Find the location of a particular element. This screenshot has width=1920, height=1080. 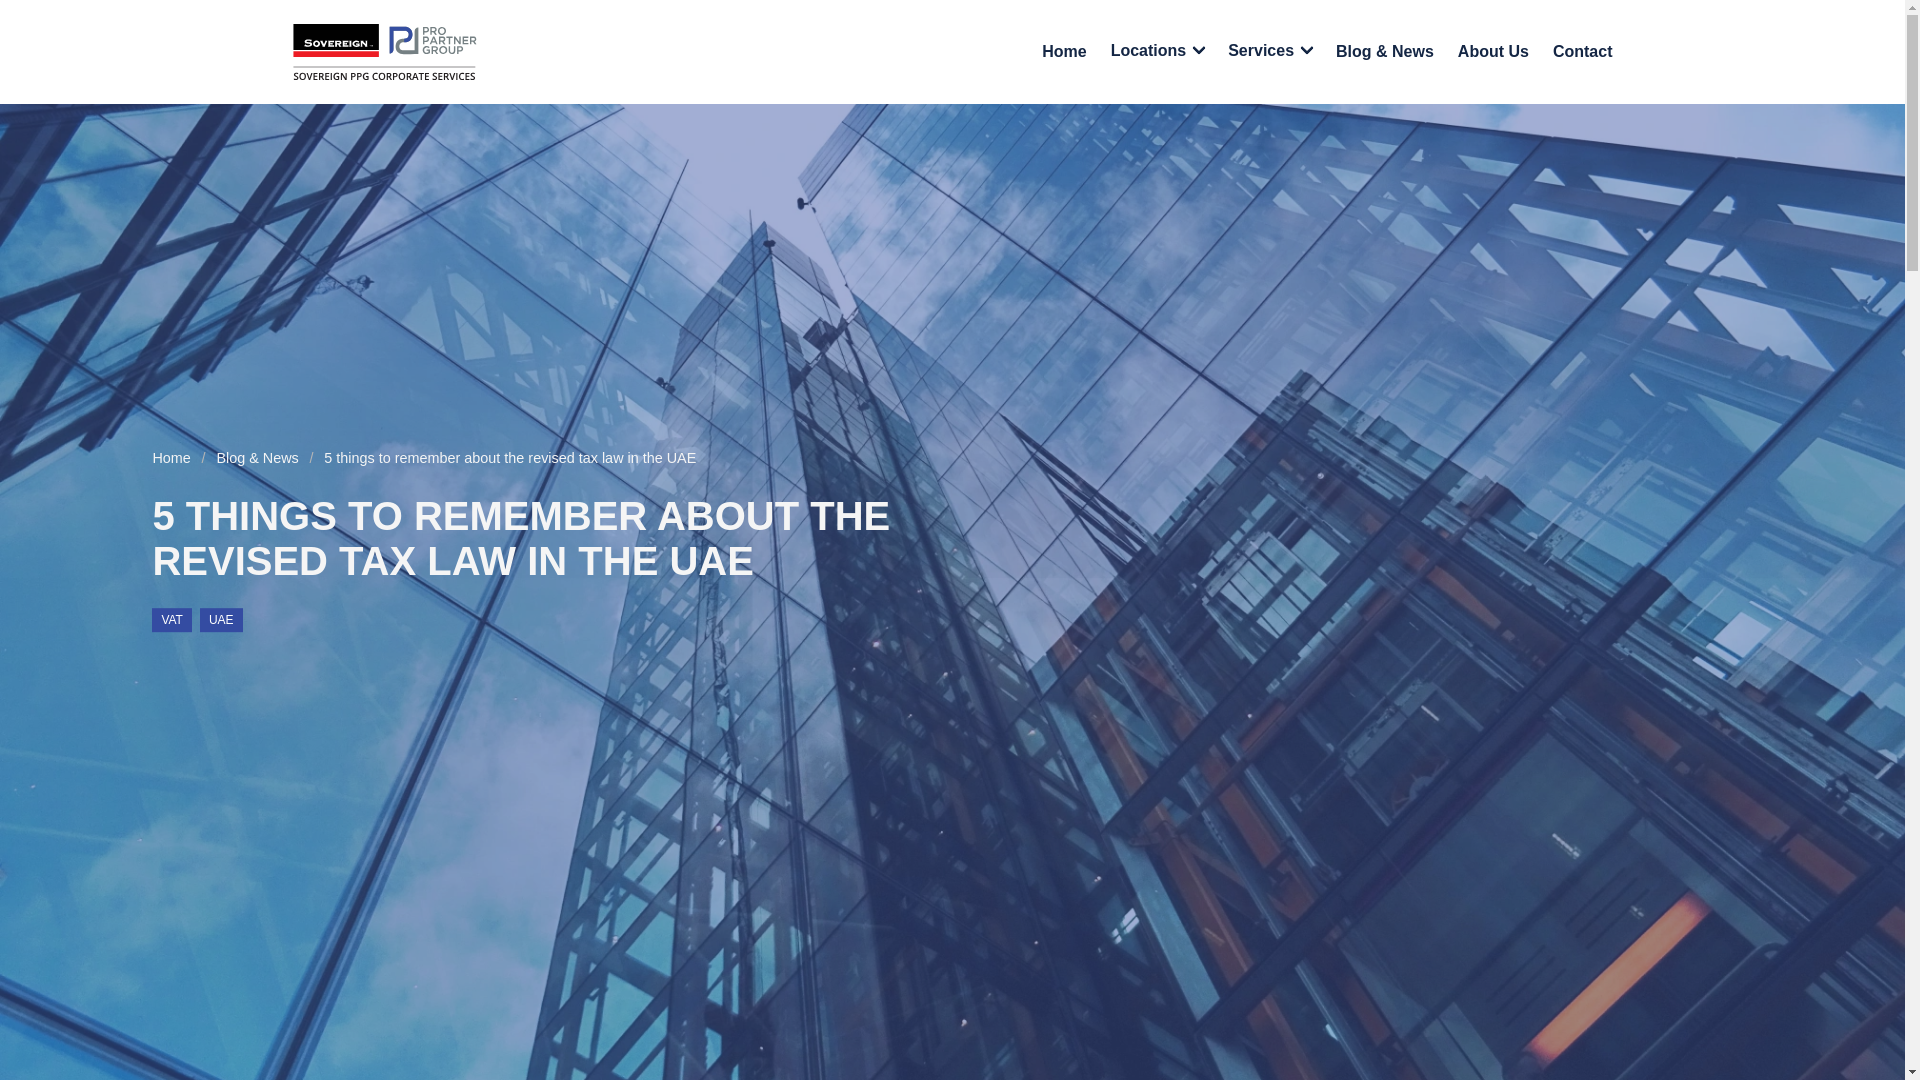

5 things to remember about the revised tax law in the UAE is located at coordinates (511, 458).